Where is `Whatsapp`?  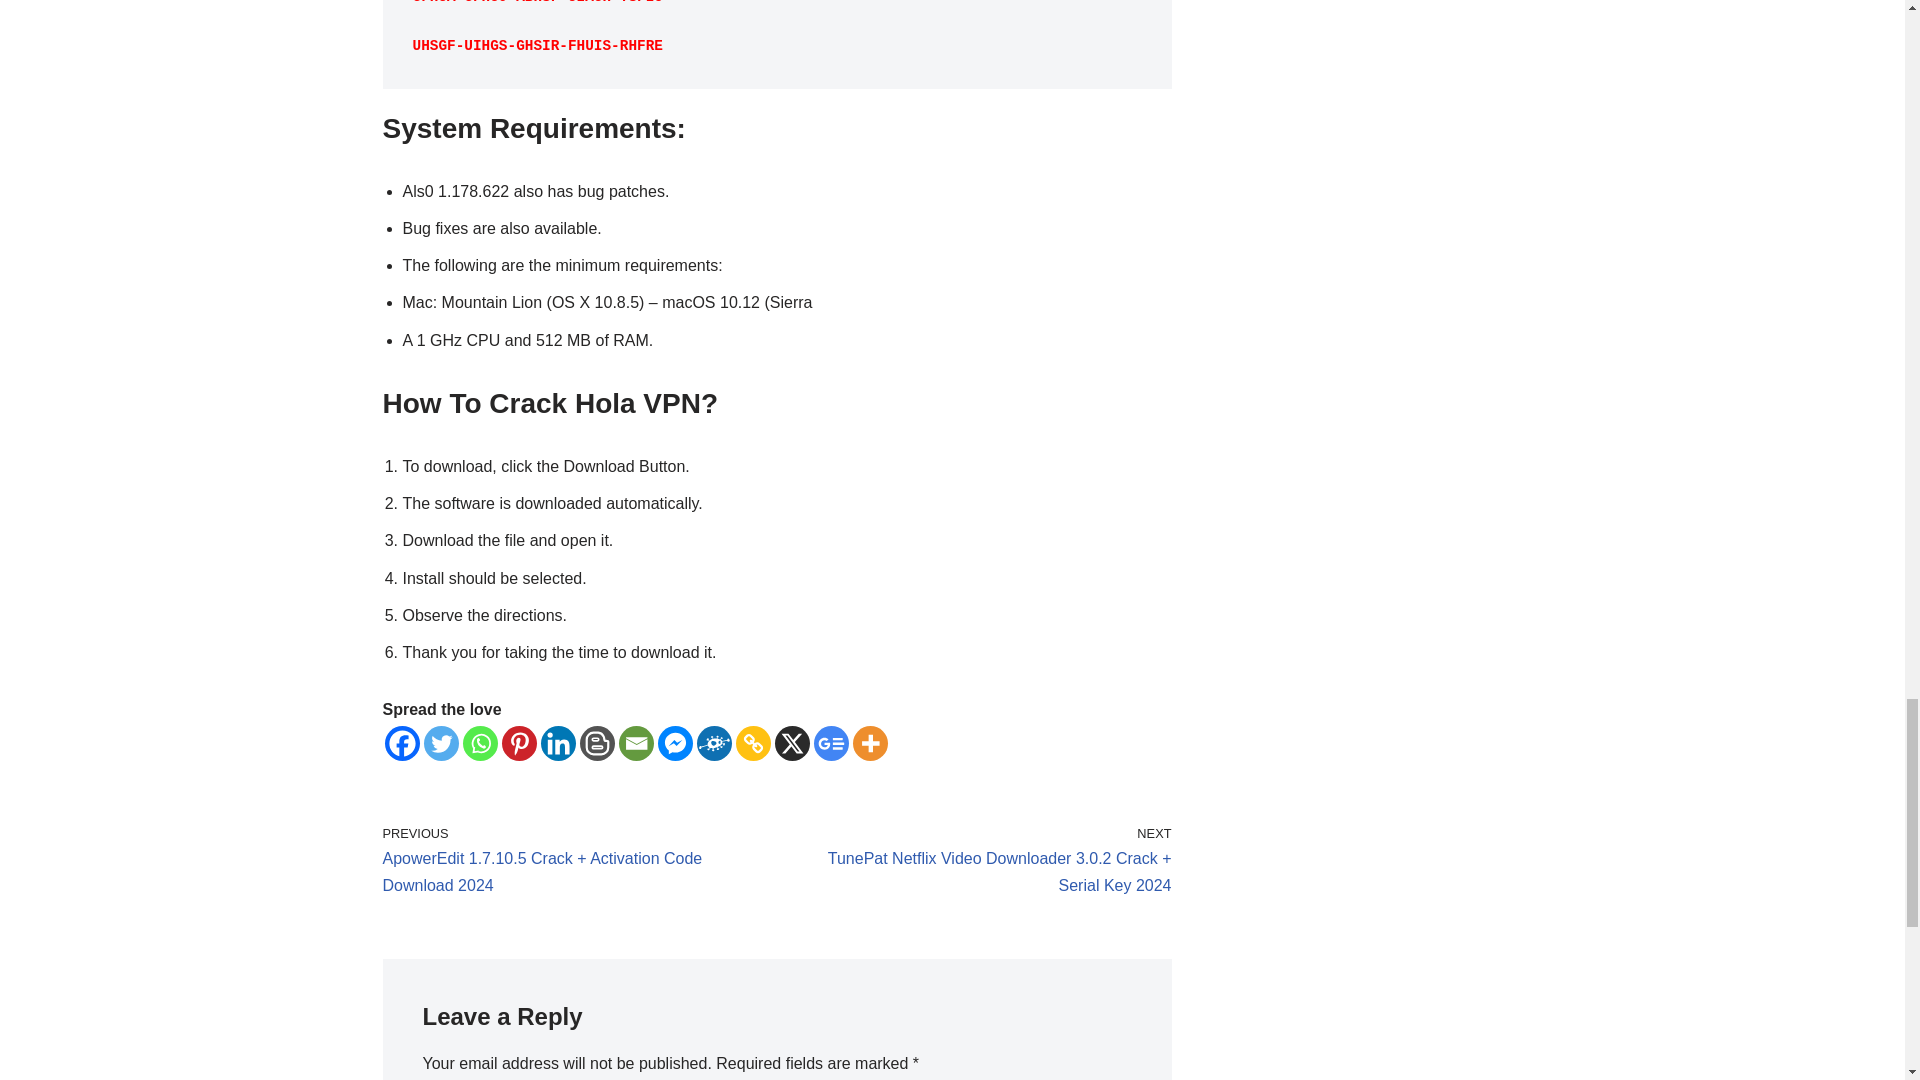 Whatsapp is located at coordinates (480, 743).